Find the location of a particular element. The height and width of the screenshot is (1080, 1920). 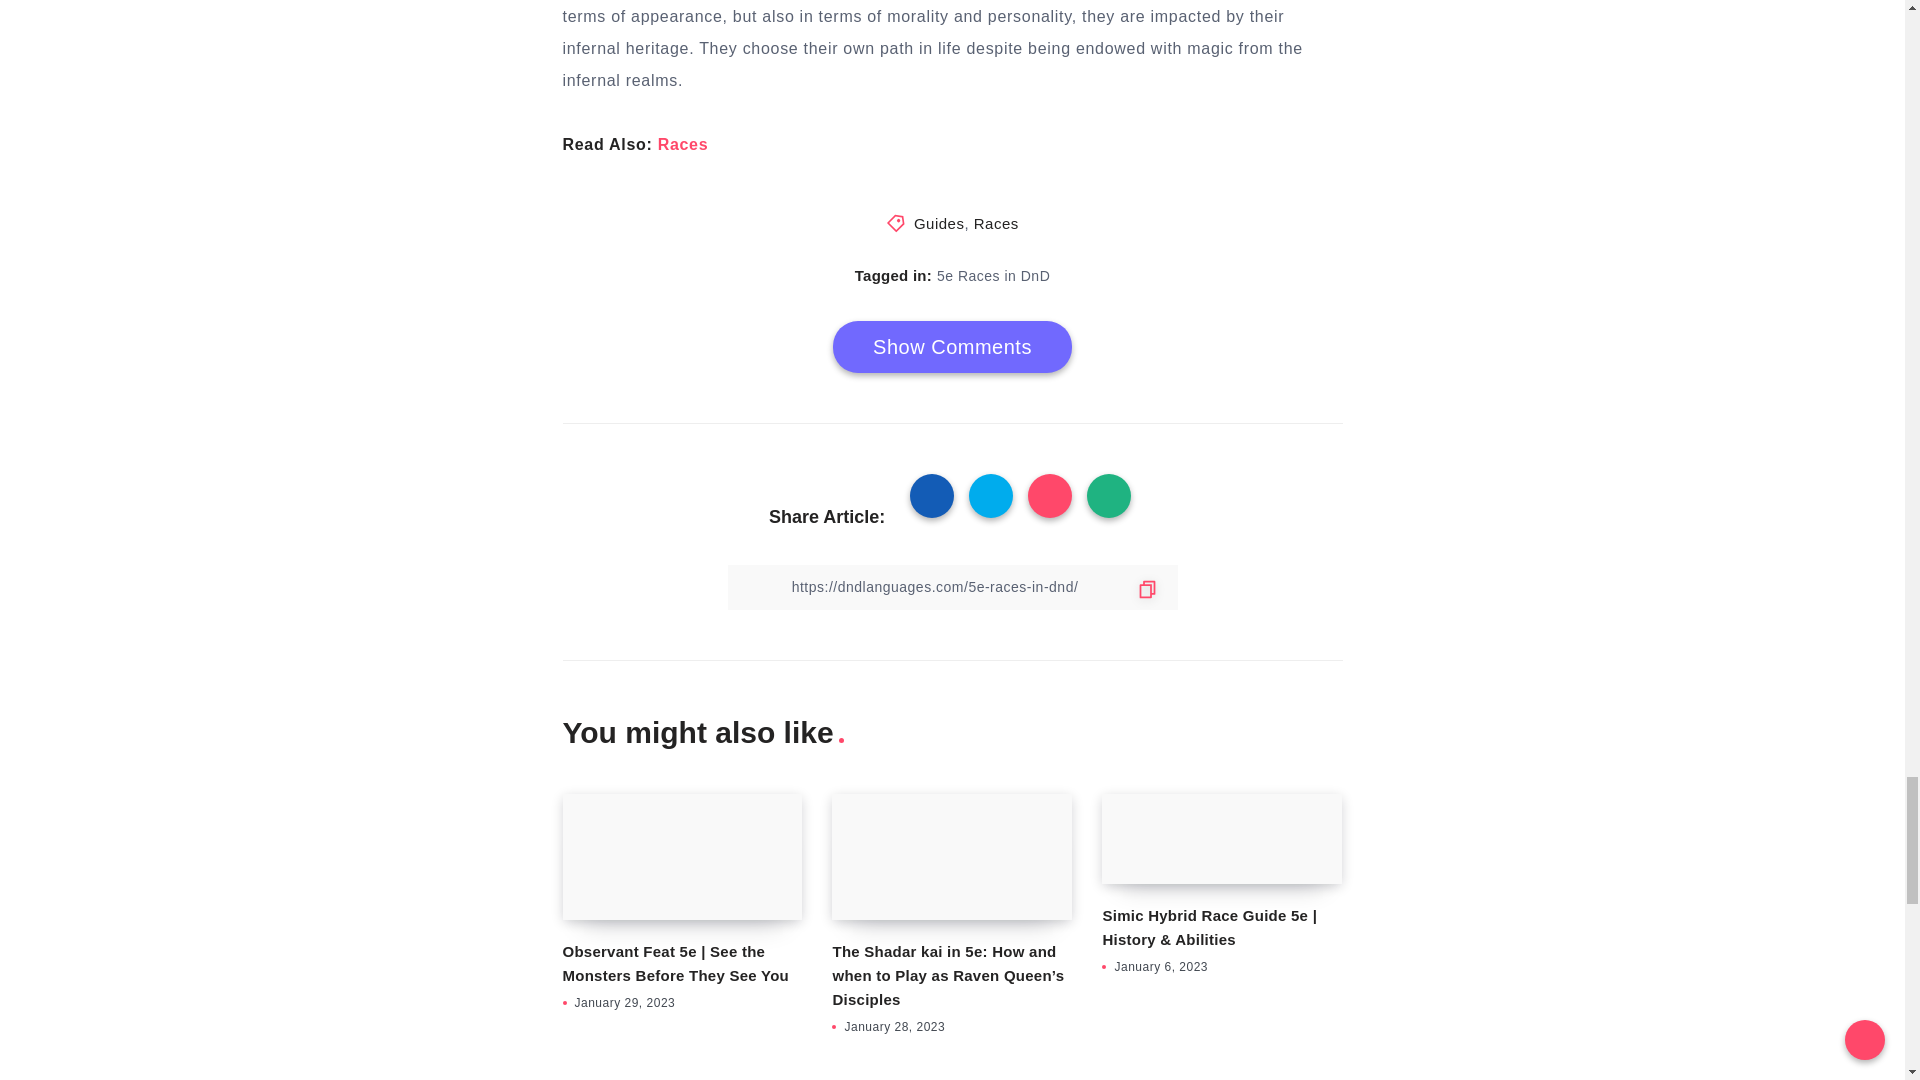

Races is located at coordinates (996, 223).